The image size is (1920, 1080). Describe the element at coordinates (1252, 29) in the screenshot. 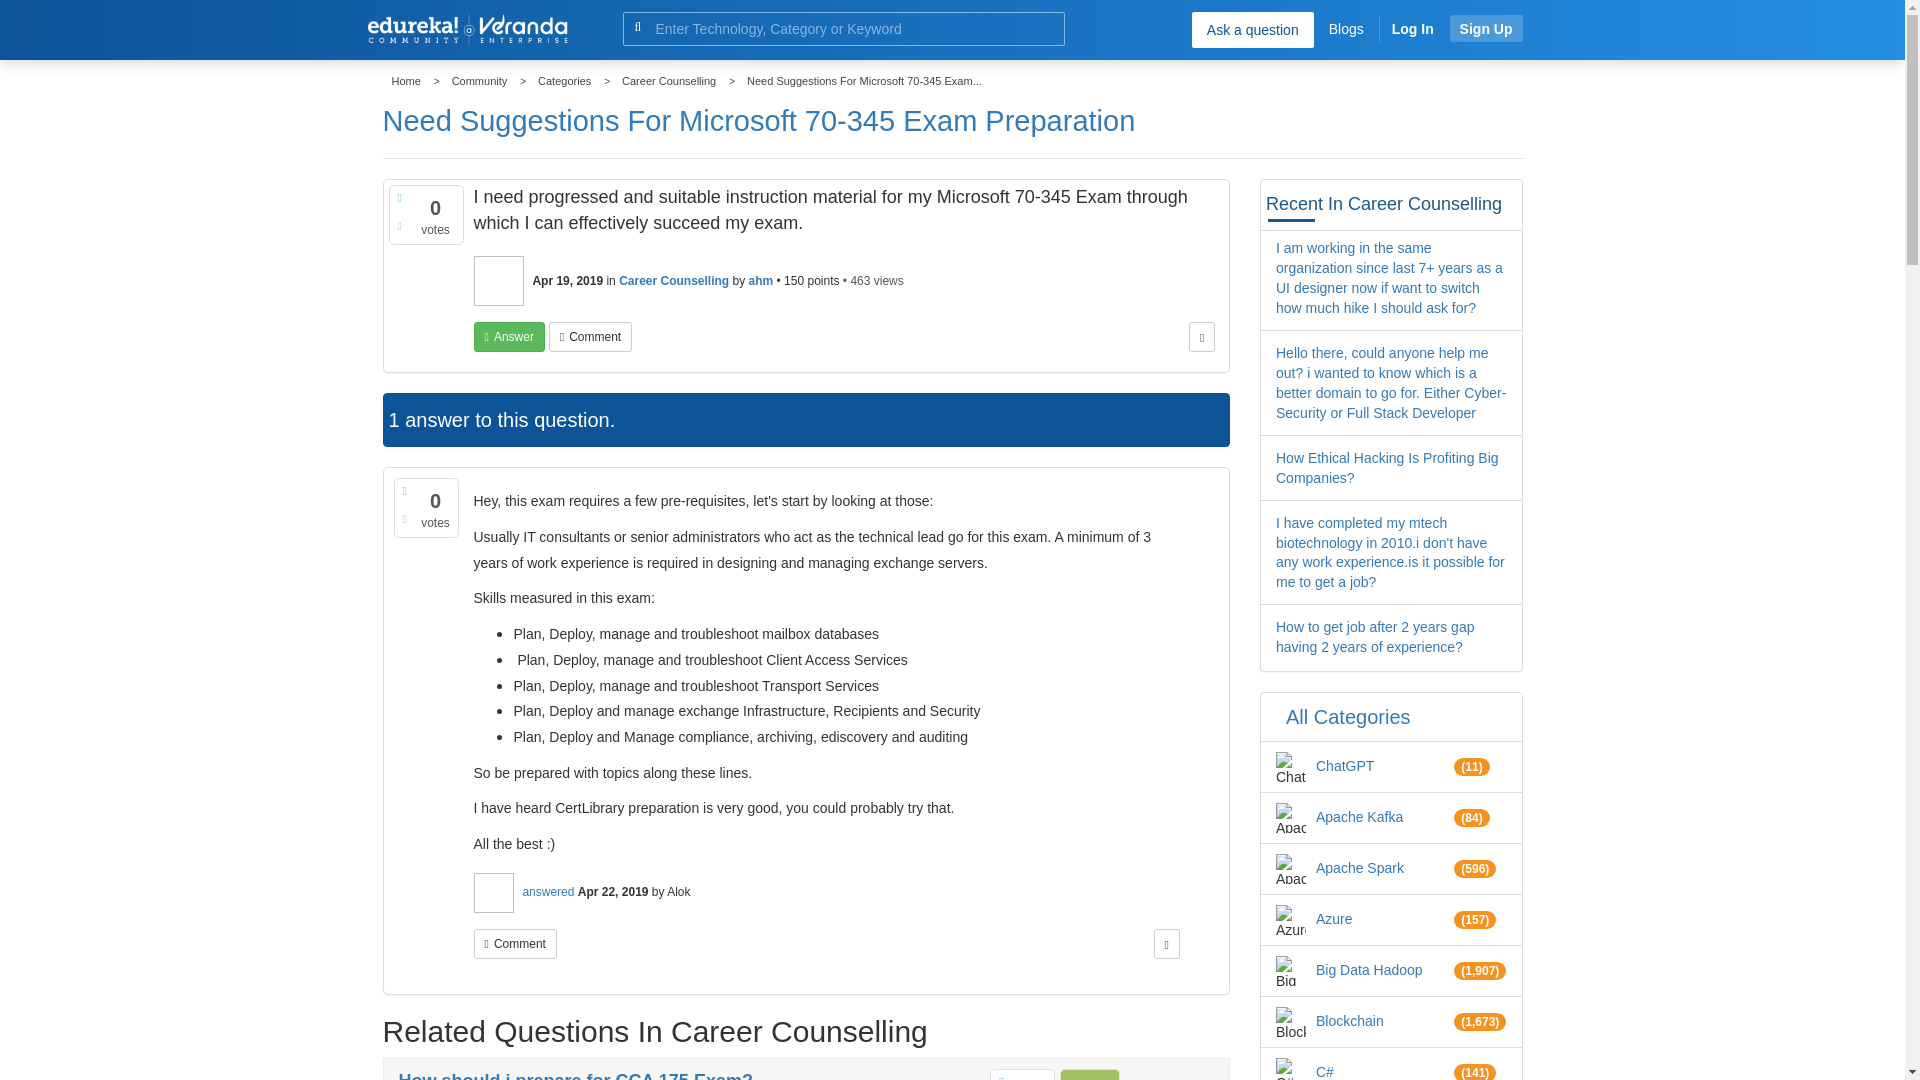

I see `Ask a question` at that location.